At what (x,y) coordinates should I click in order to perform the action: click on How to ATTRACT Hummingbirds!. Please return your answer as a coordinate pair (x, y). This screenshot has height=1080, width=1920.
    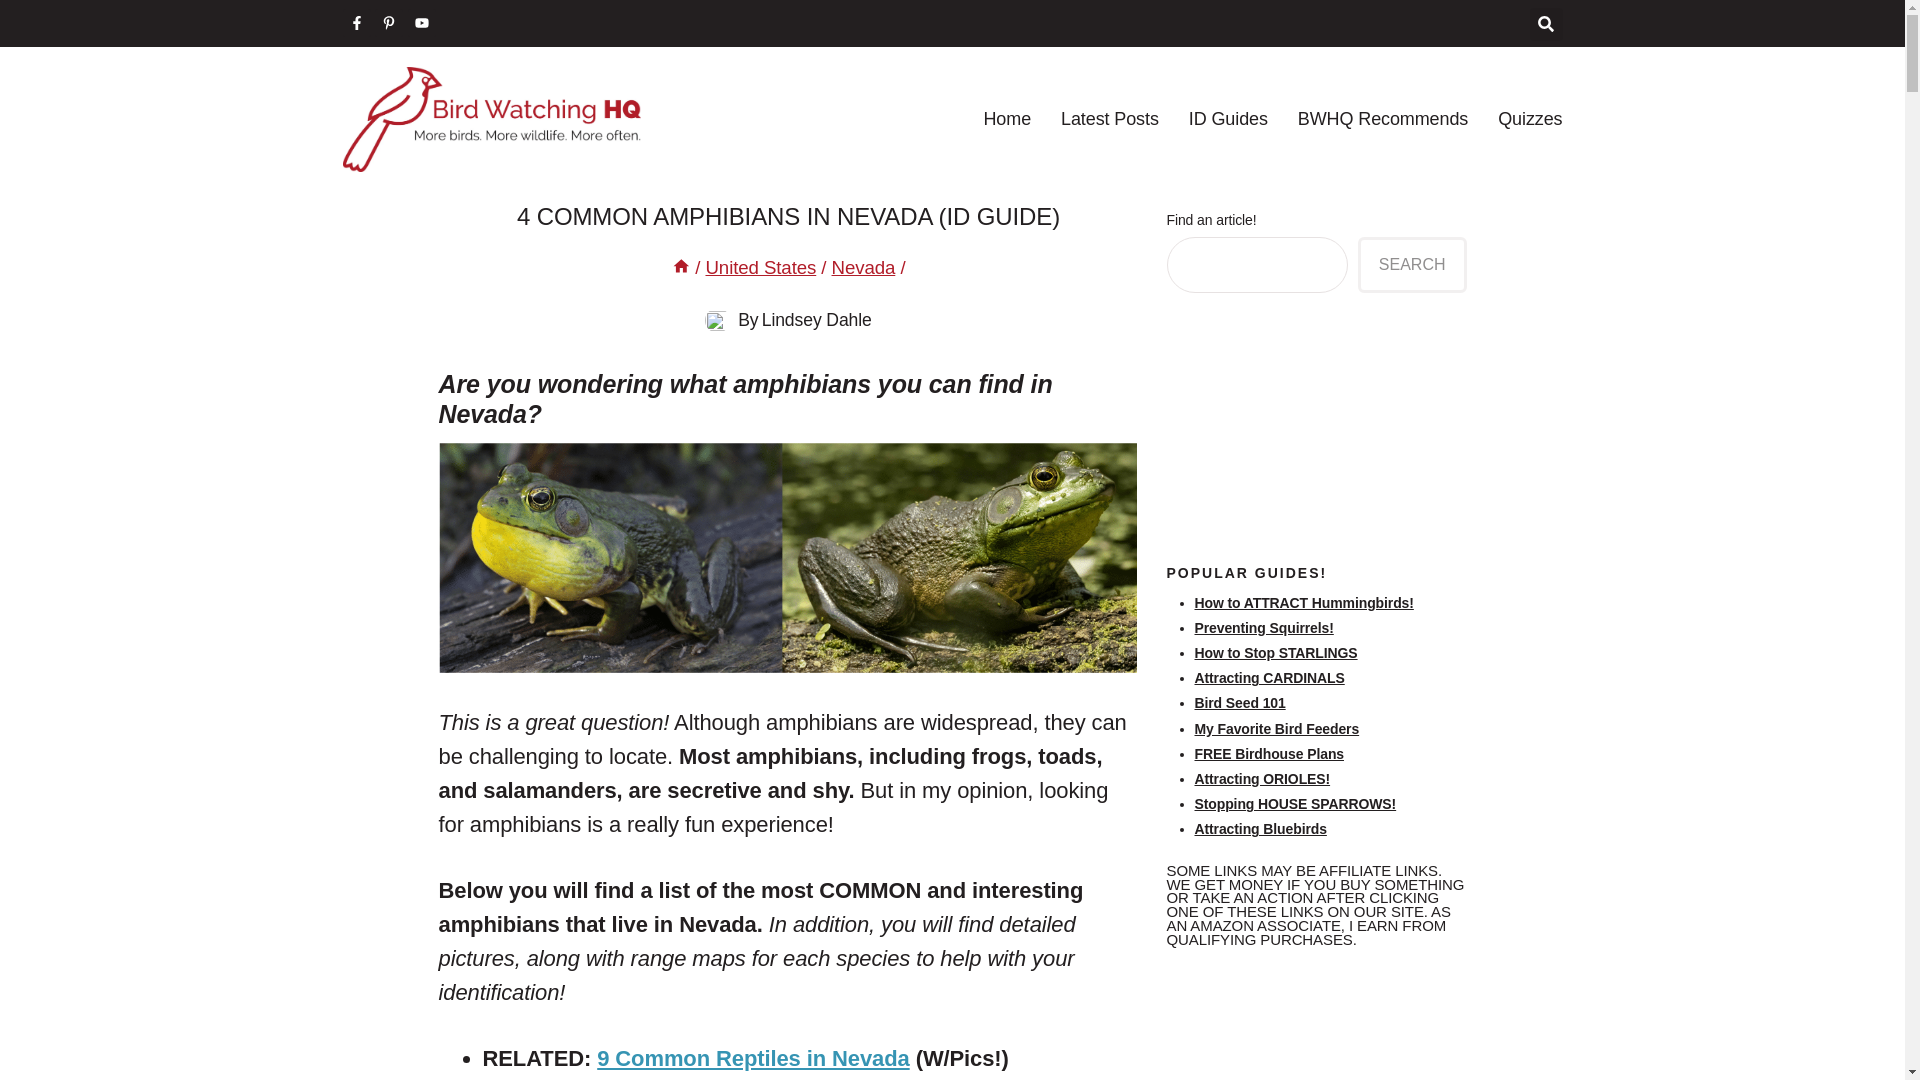
    Looking at the image, I should click on (1304, 603).